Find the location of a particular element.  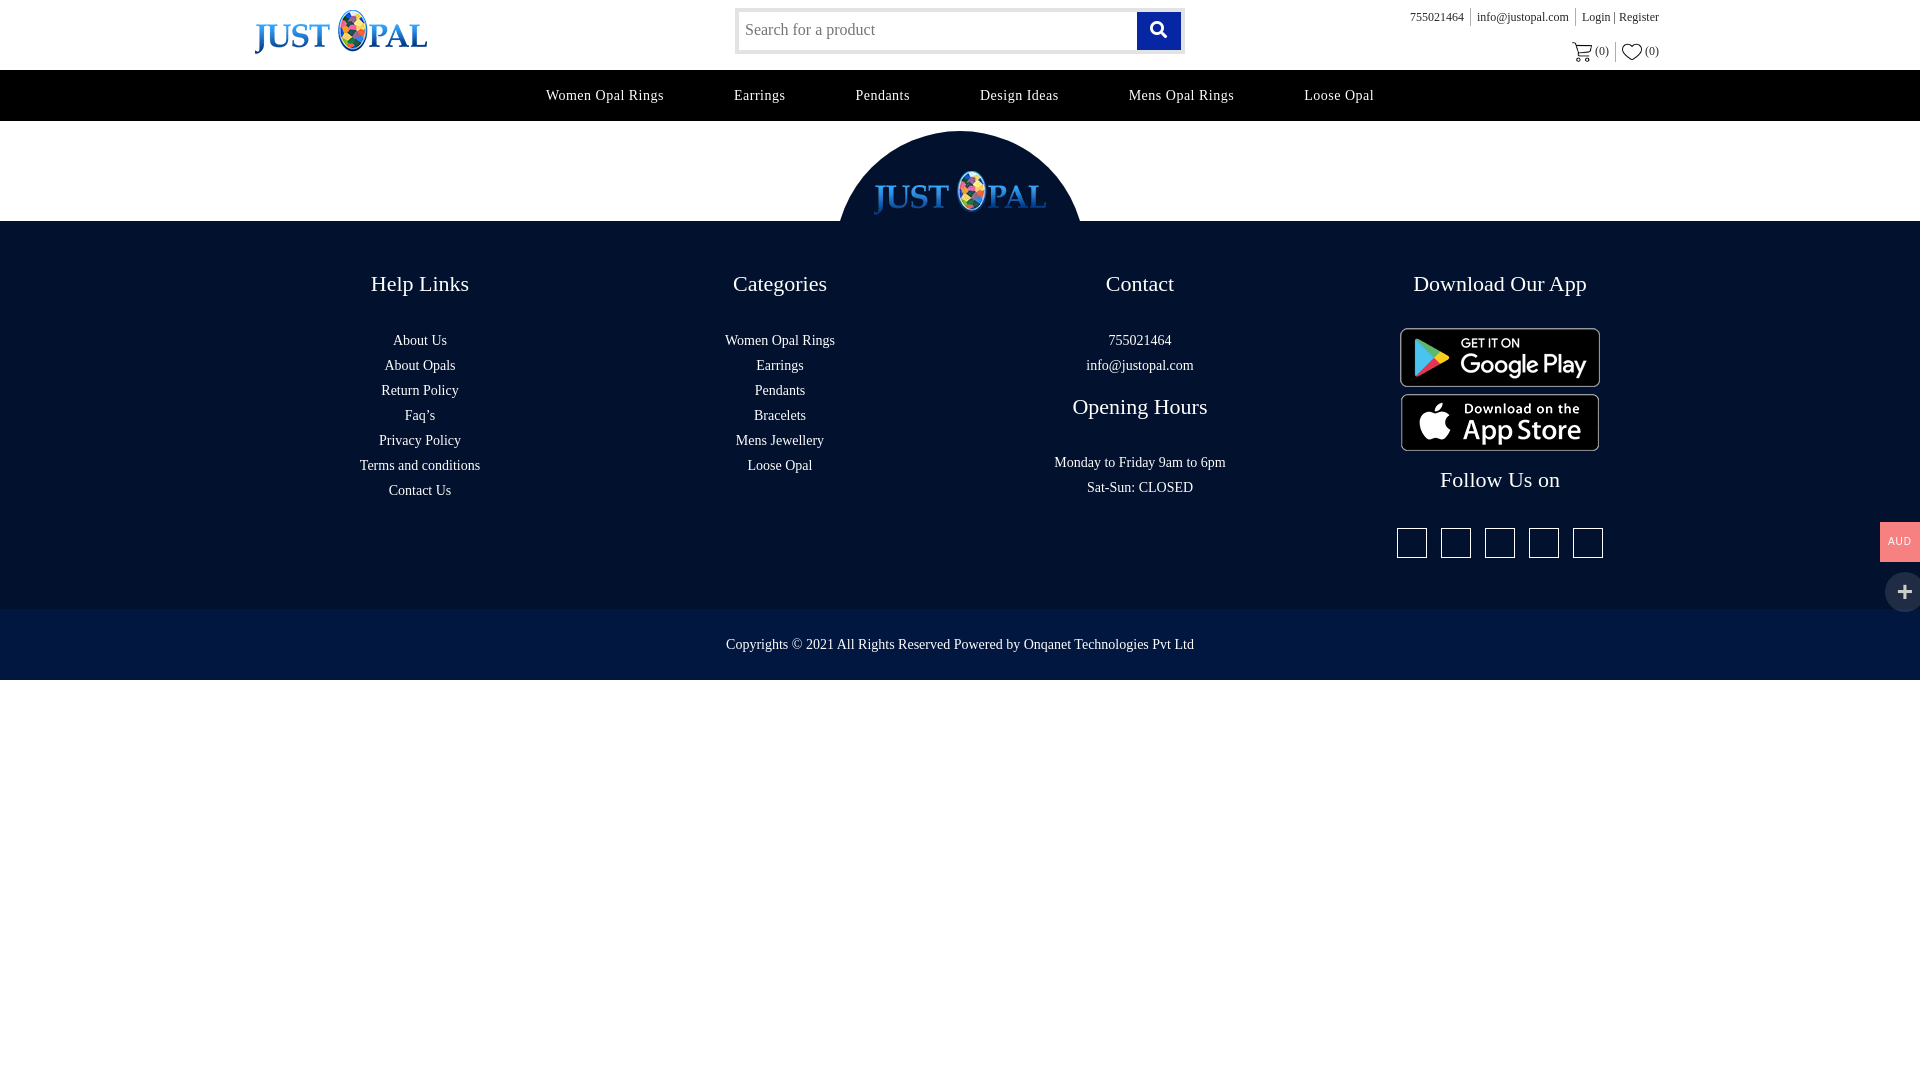

Earrings is located at coordinates (760, 96).